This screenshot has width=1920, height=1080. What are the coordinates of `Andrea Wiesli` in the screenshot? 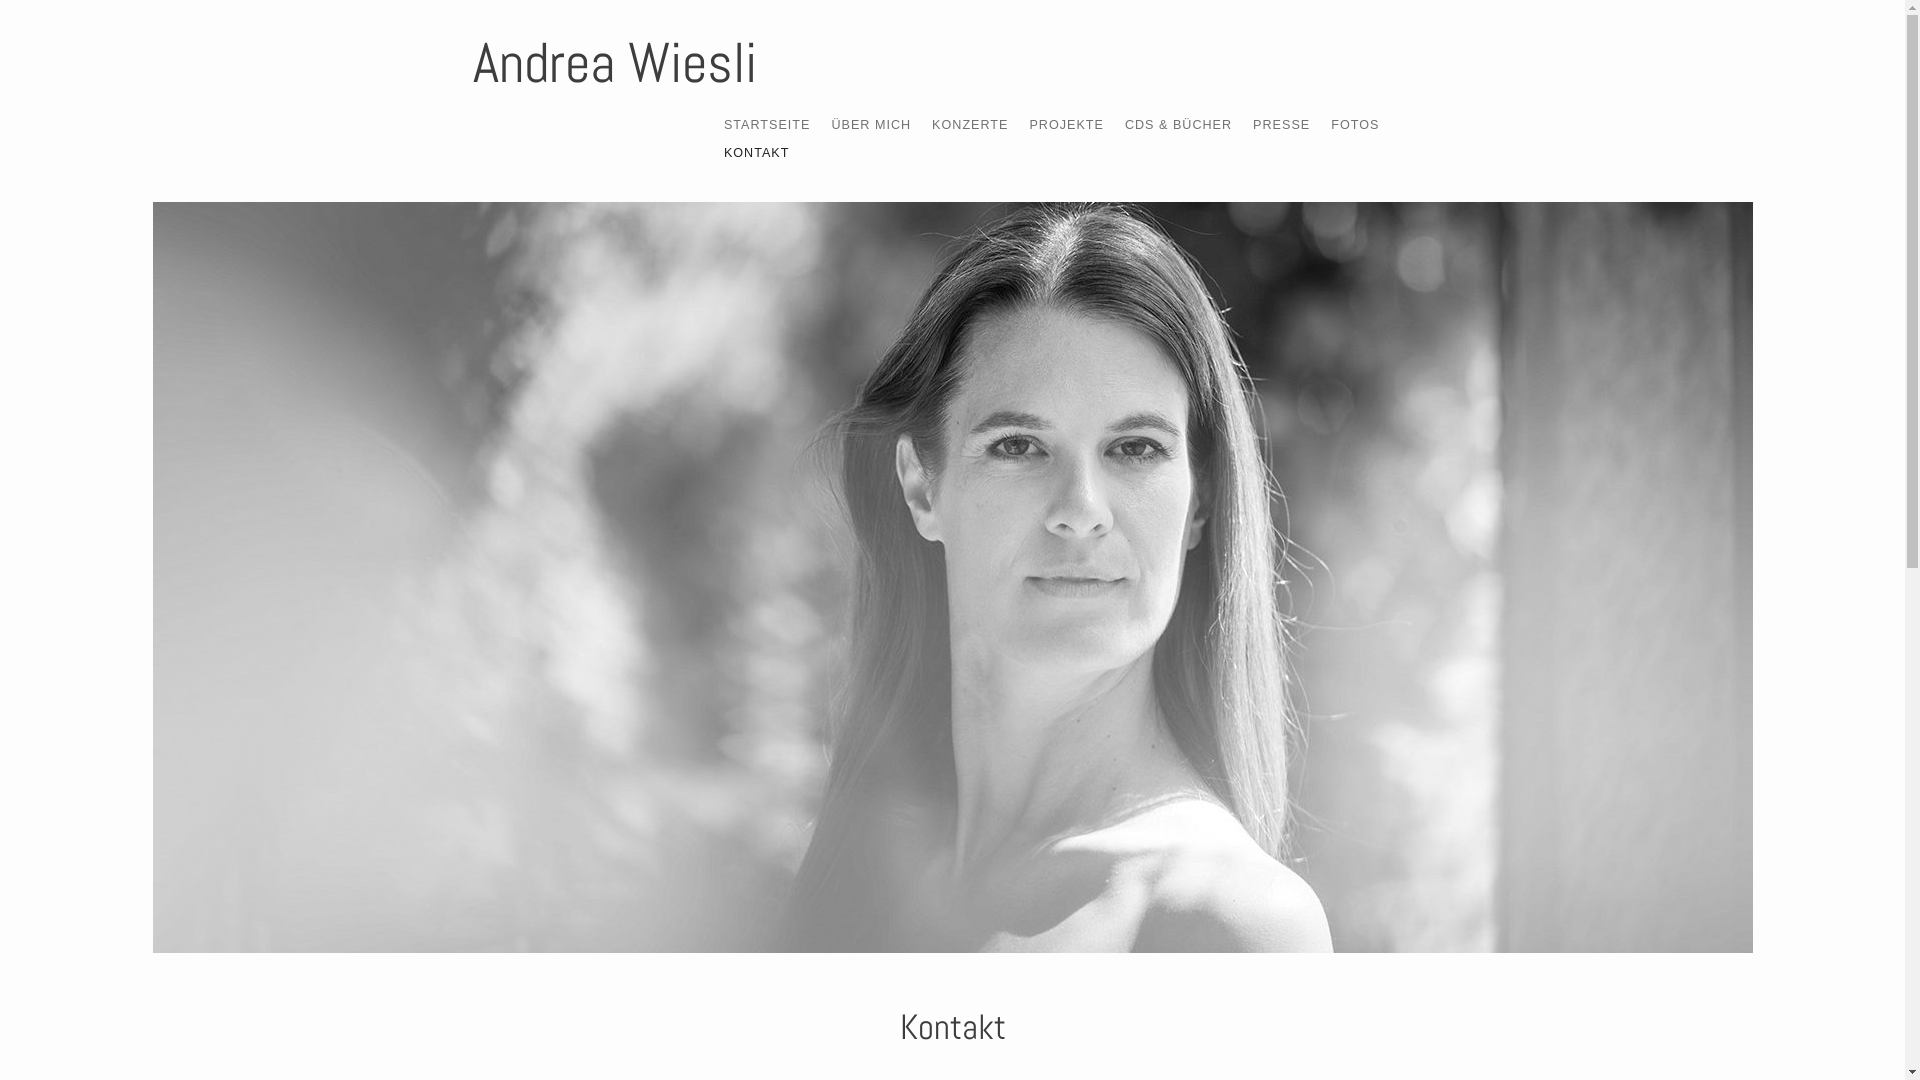 It's located at (614, 63).